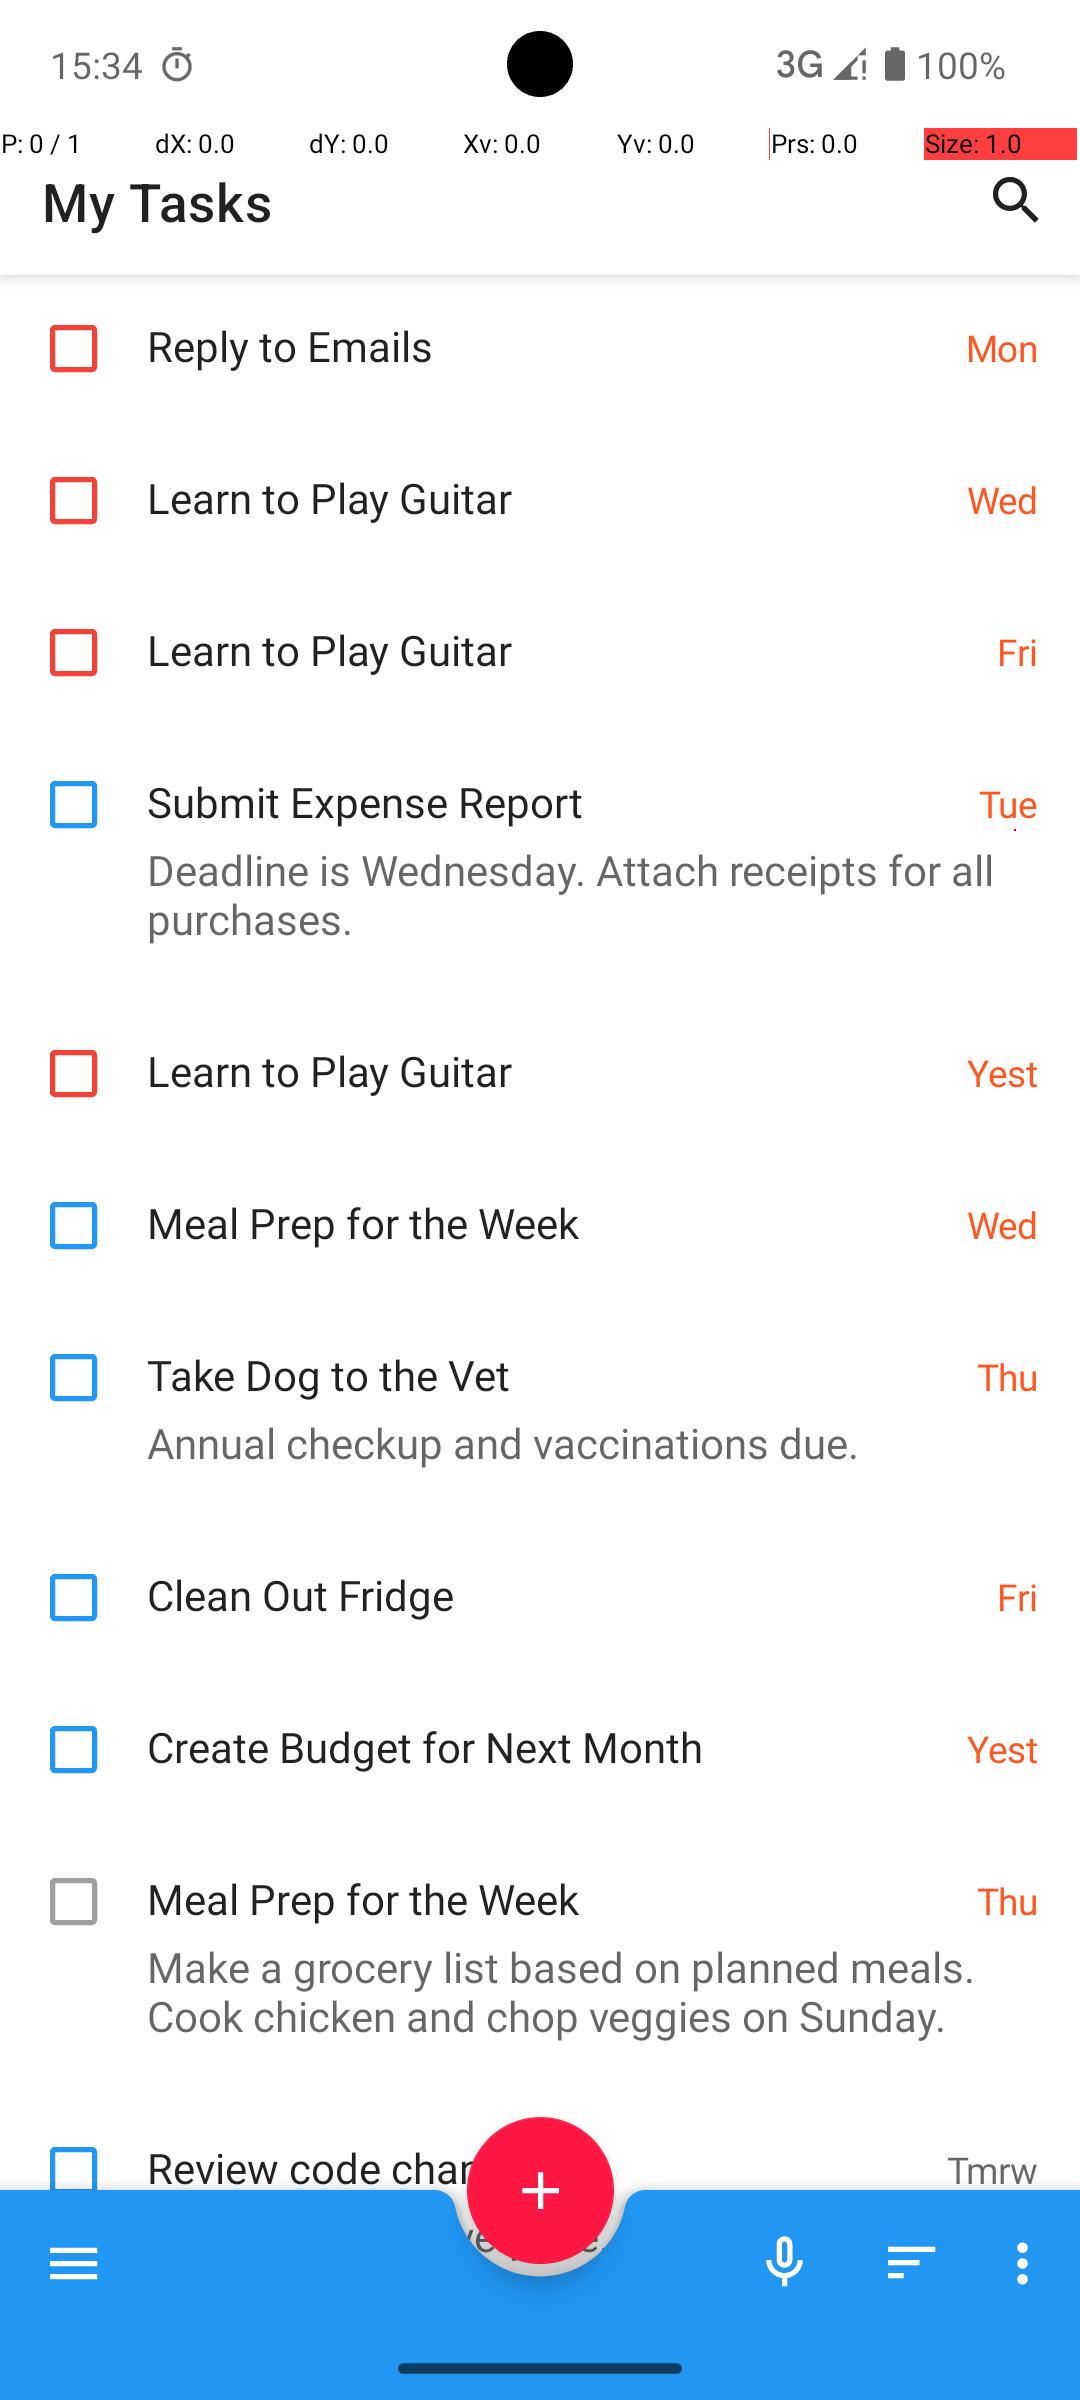 This screenshot has width=1080, height=2400. What do you see at coordinates (912, 2263) in the screenshot?
I see `Sort` at bounding box center [912, 2263].